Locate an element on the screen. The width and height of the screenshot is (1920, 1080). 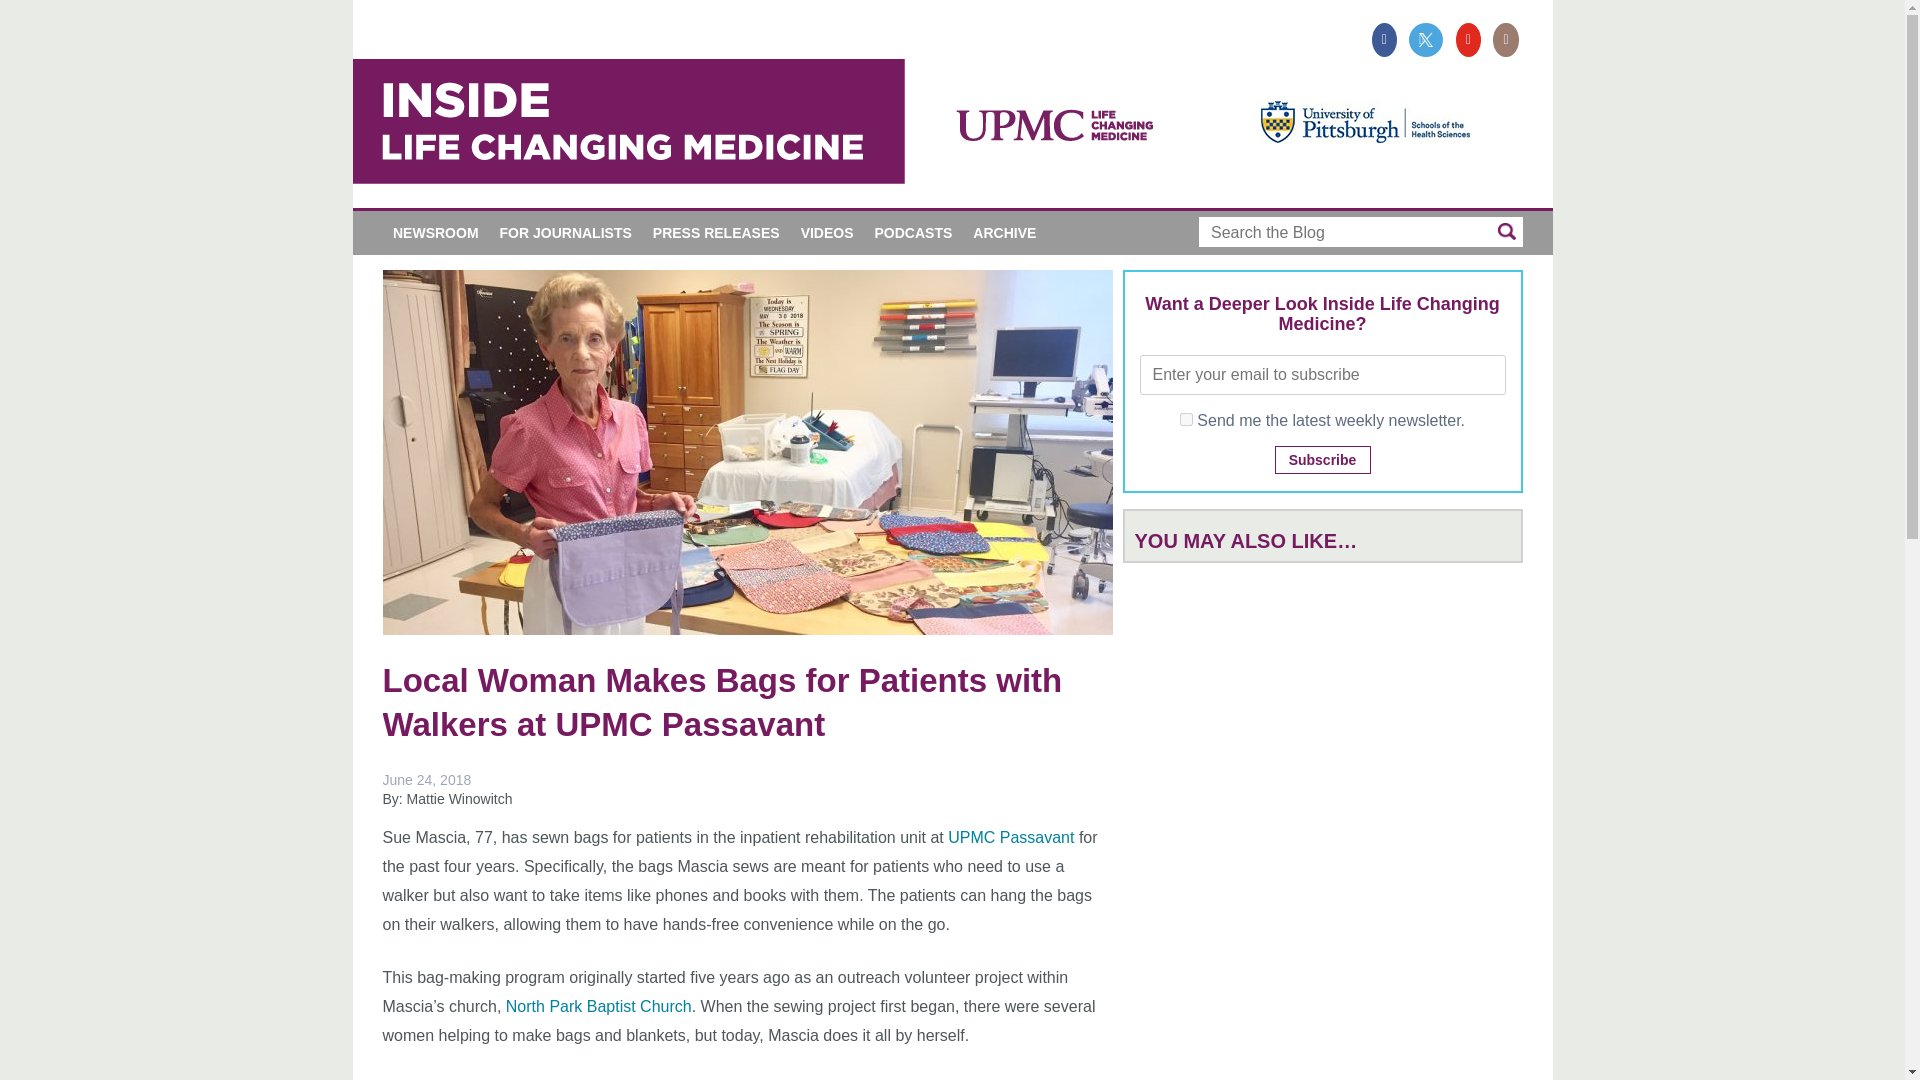
VIDEOS is located at coordinates (826, 232).